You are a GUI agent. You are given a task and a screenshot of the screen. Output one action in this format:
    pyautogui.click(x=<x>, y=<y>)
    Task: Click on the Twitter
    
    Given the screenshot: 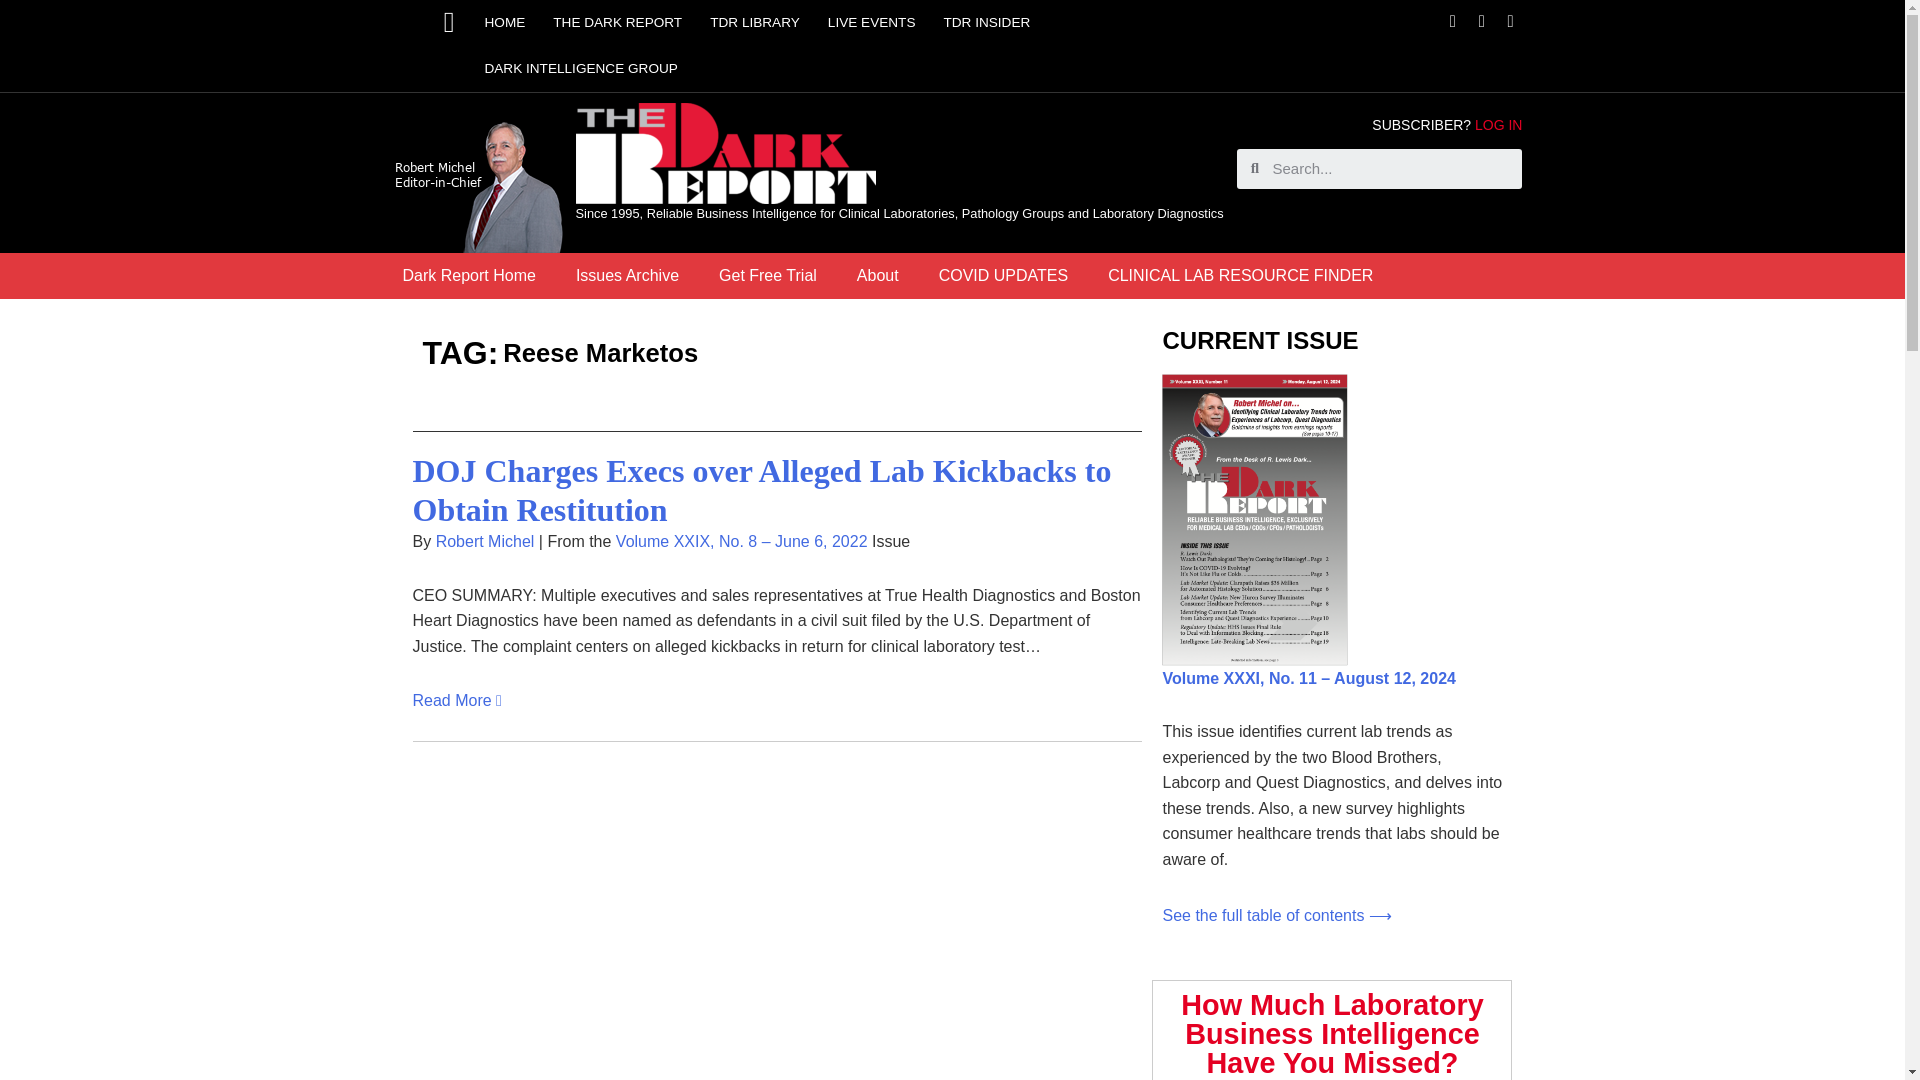 What is the action you would take?
    pyautogui.click(x=1482, y=21)
    